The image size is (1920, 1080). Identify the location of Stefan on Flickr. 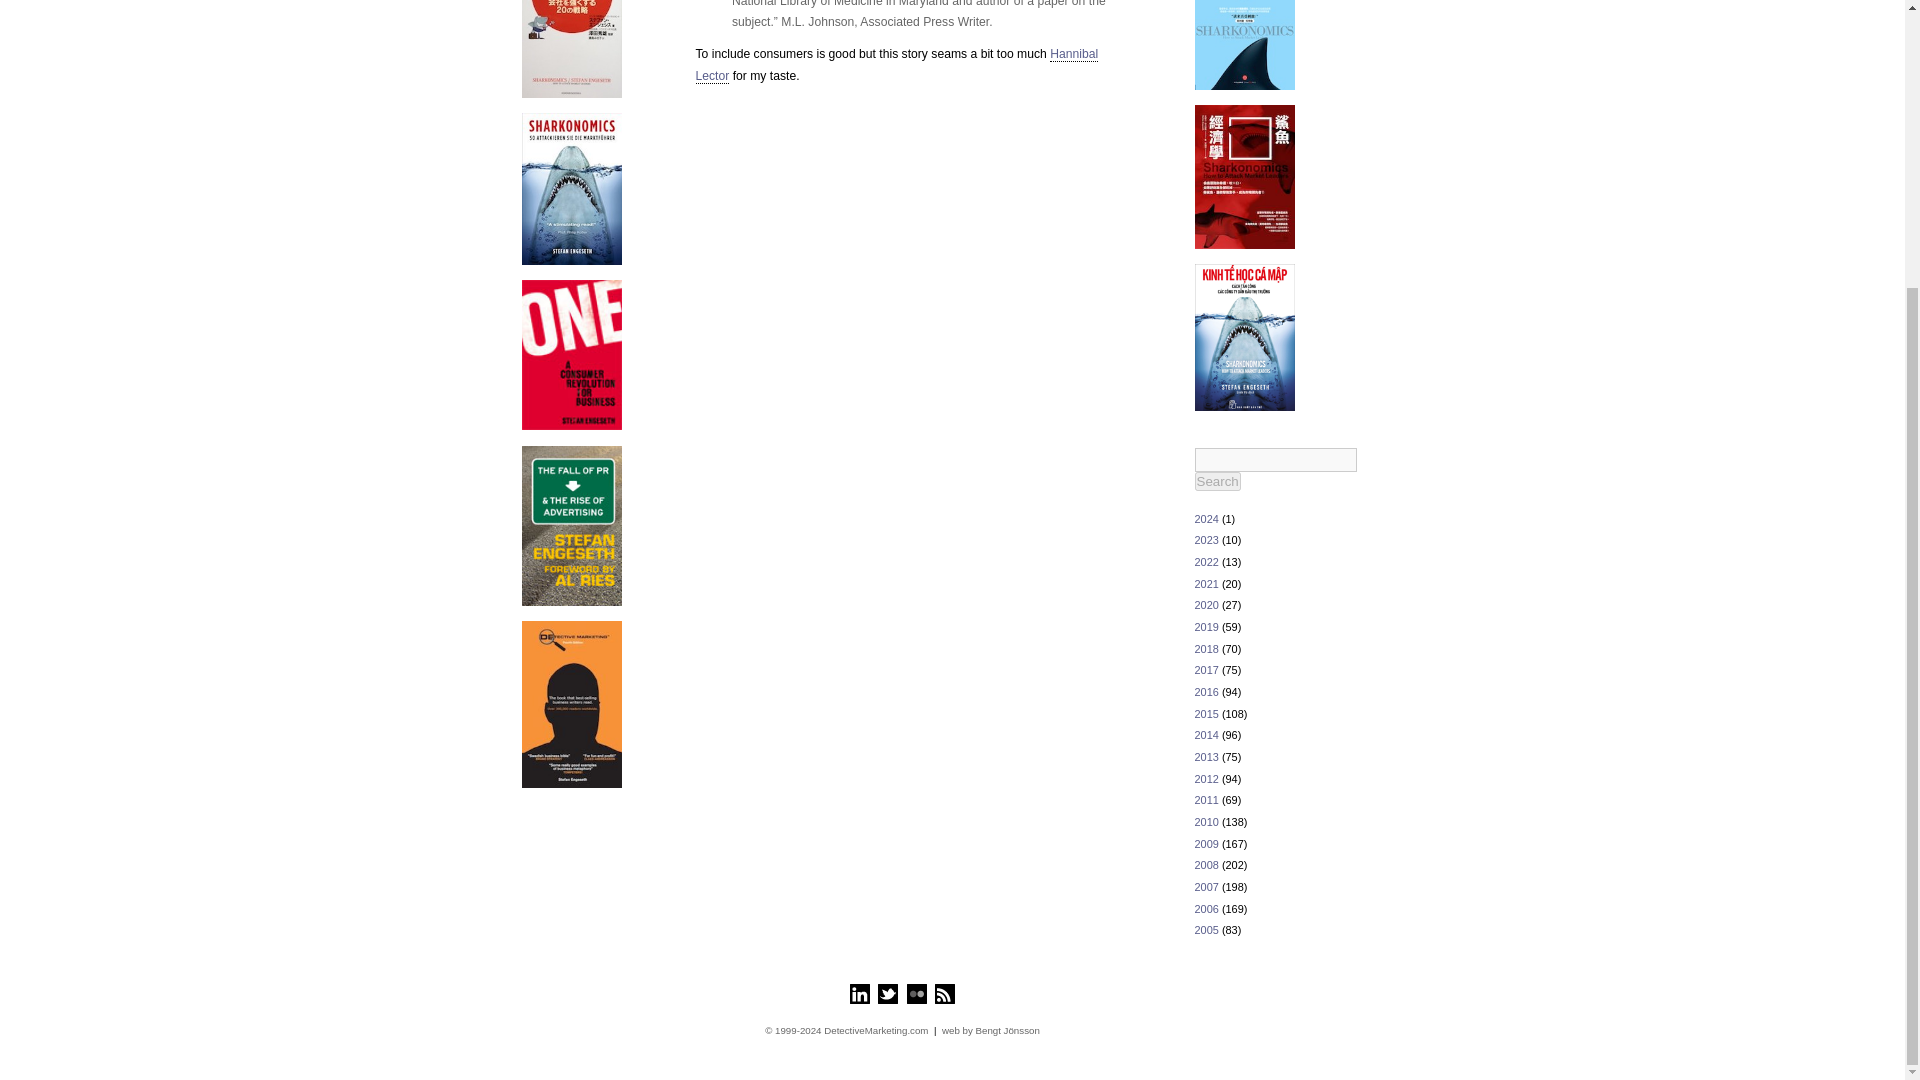
(916, 994).